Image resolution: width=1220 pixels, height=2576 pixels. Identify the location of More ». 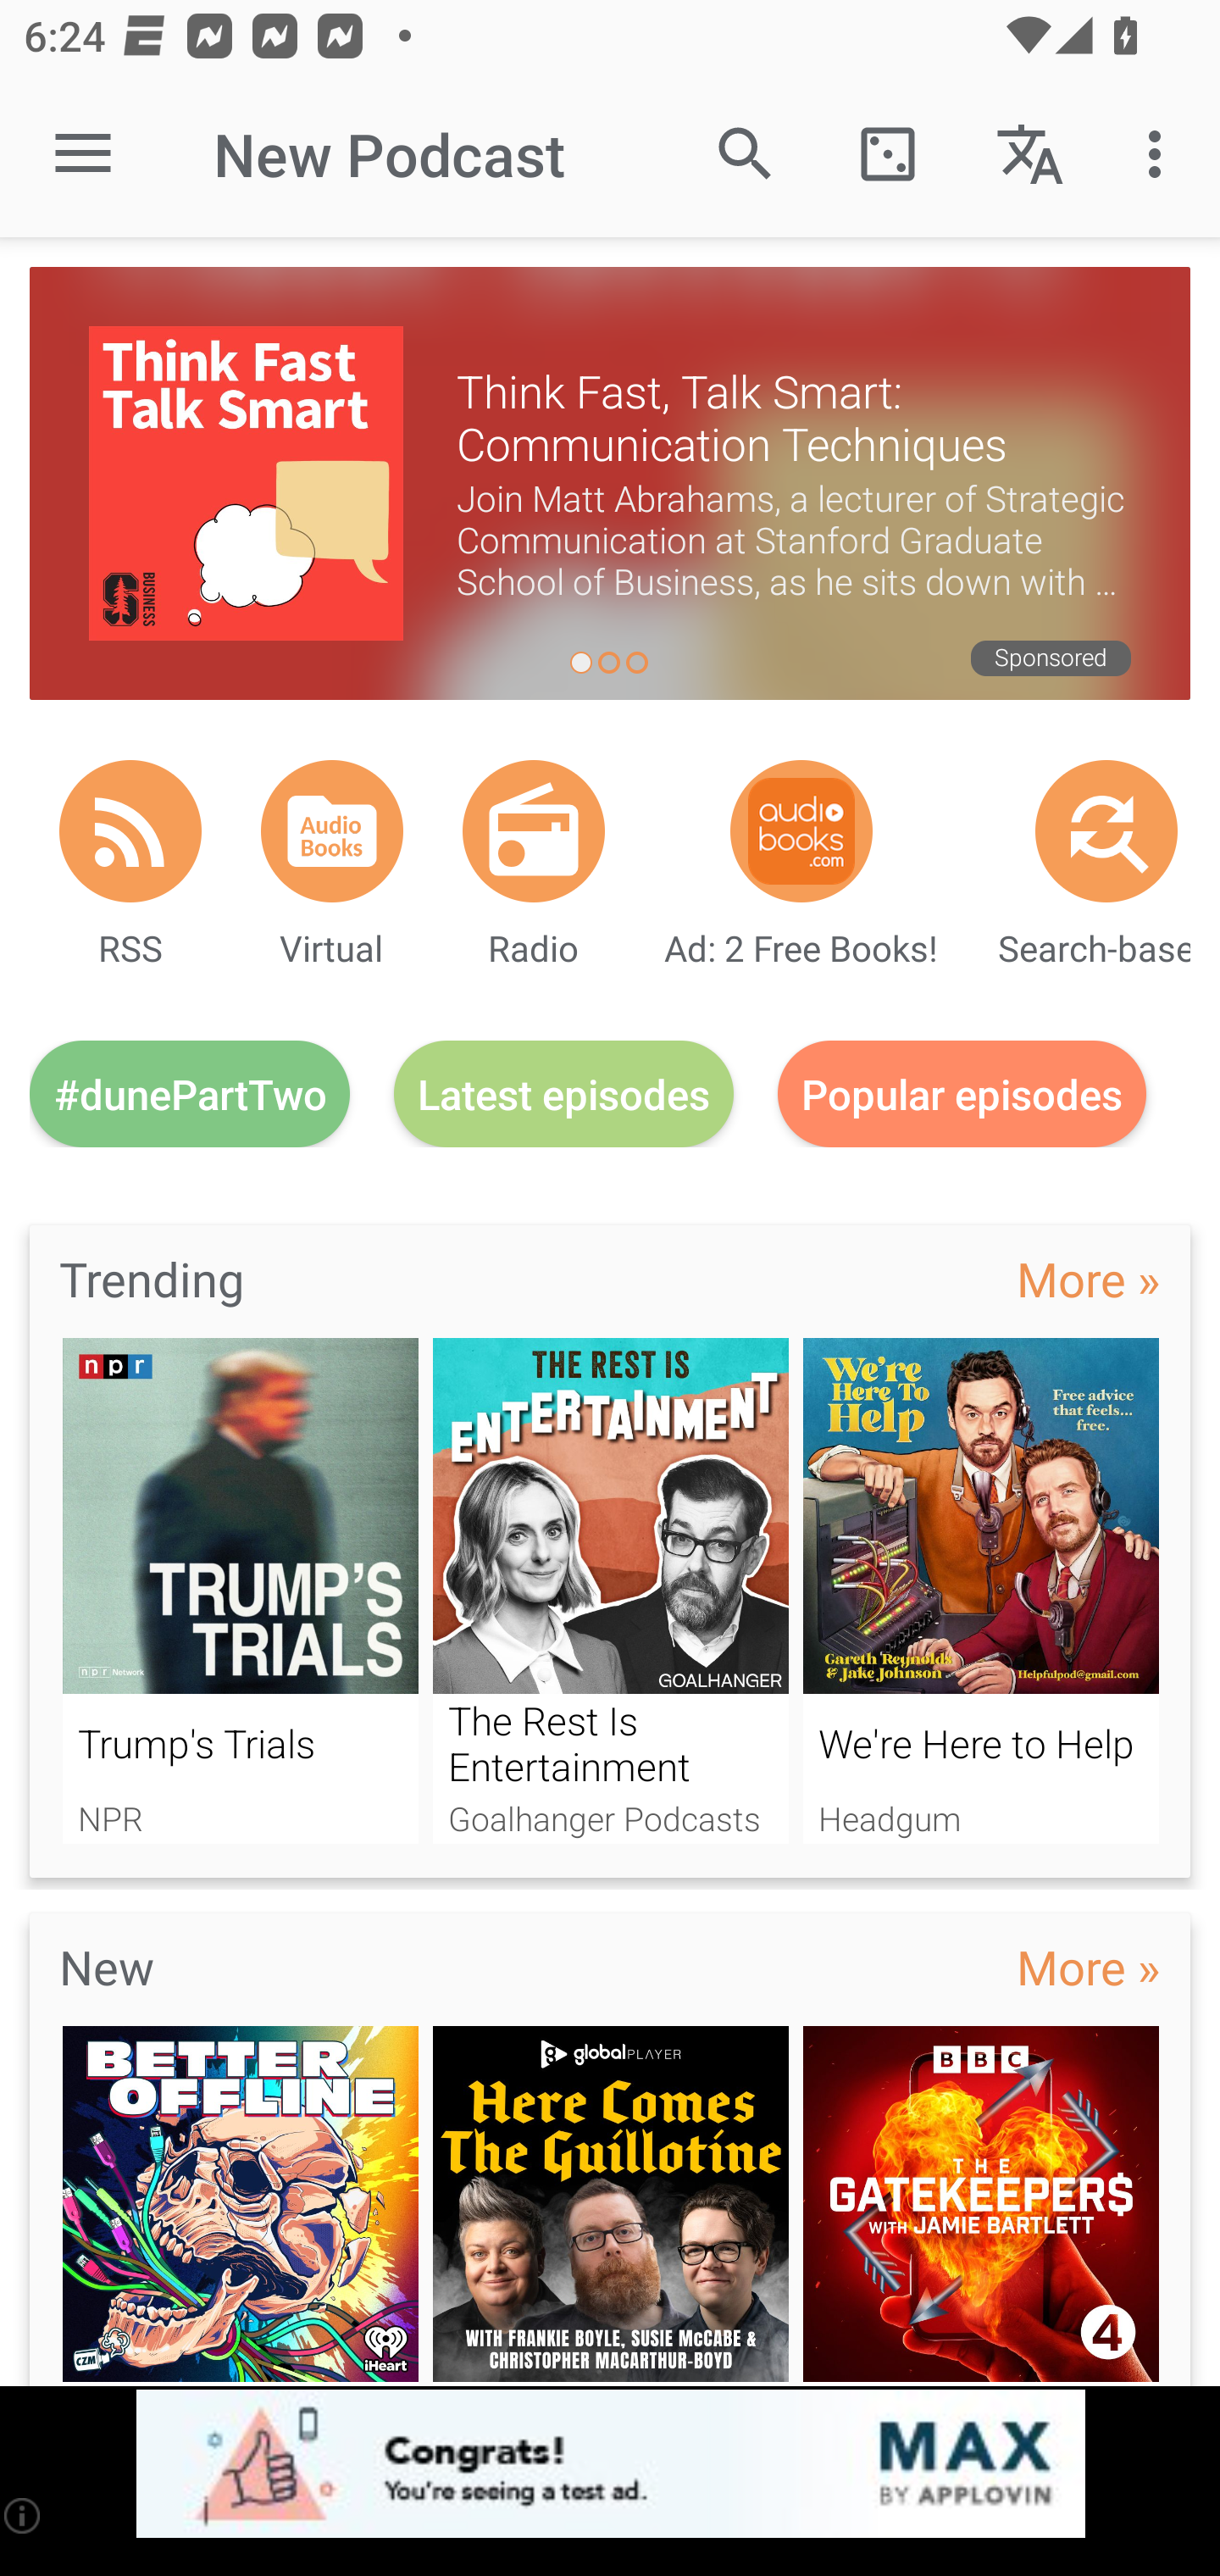
(1088, 1279).